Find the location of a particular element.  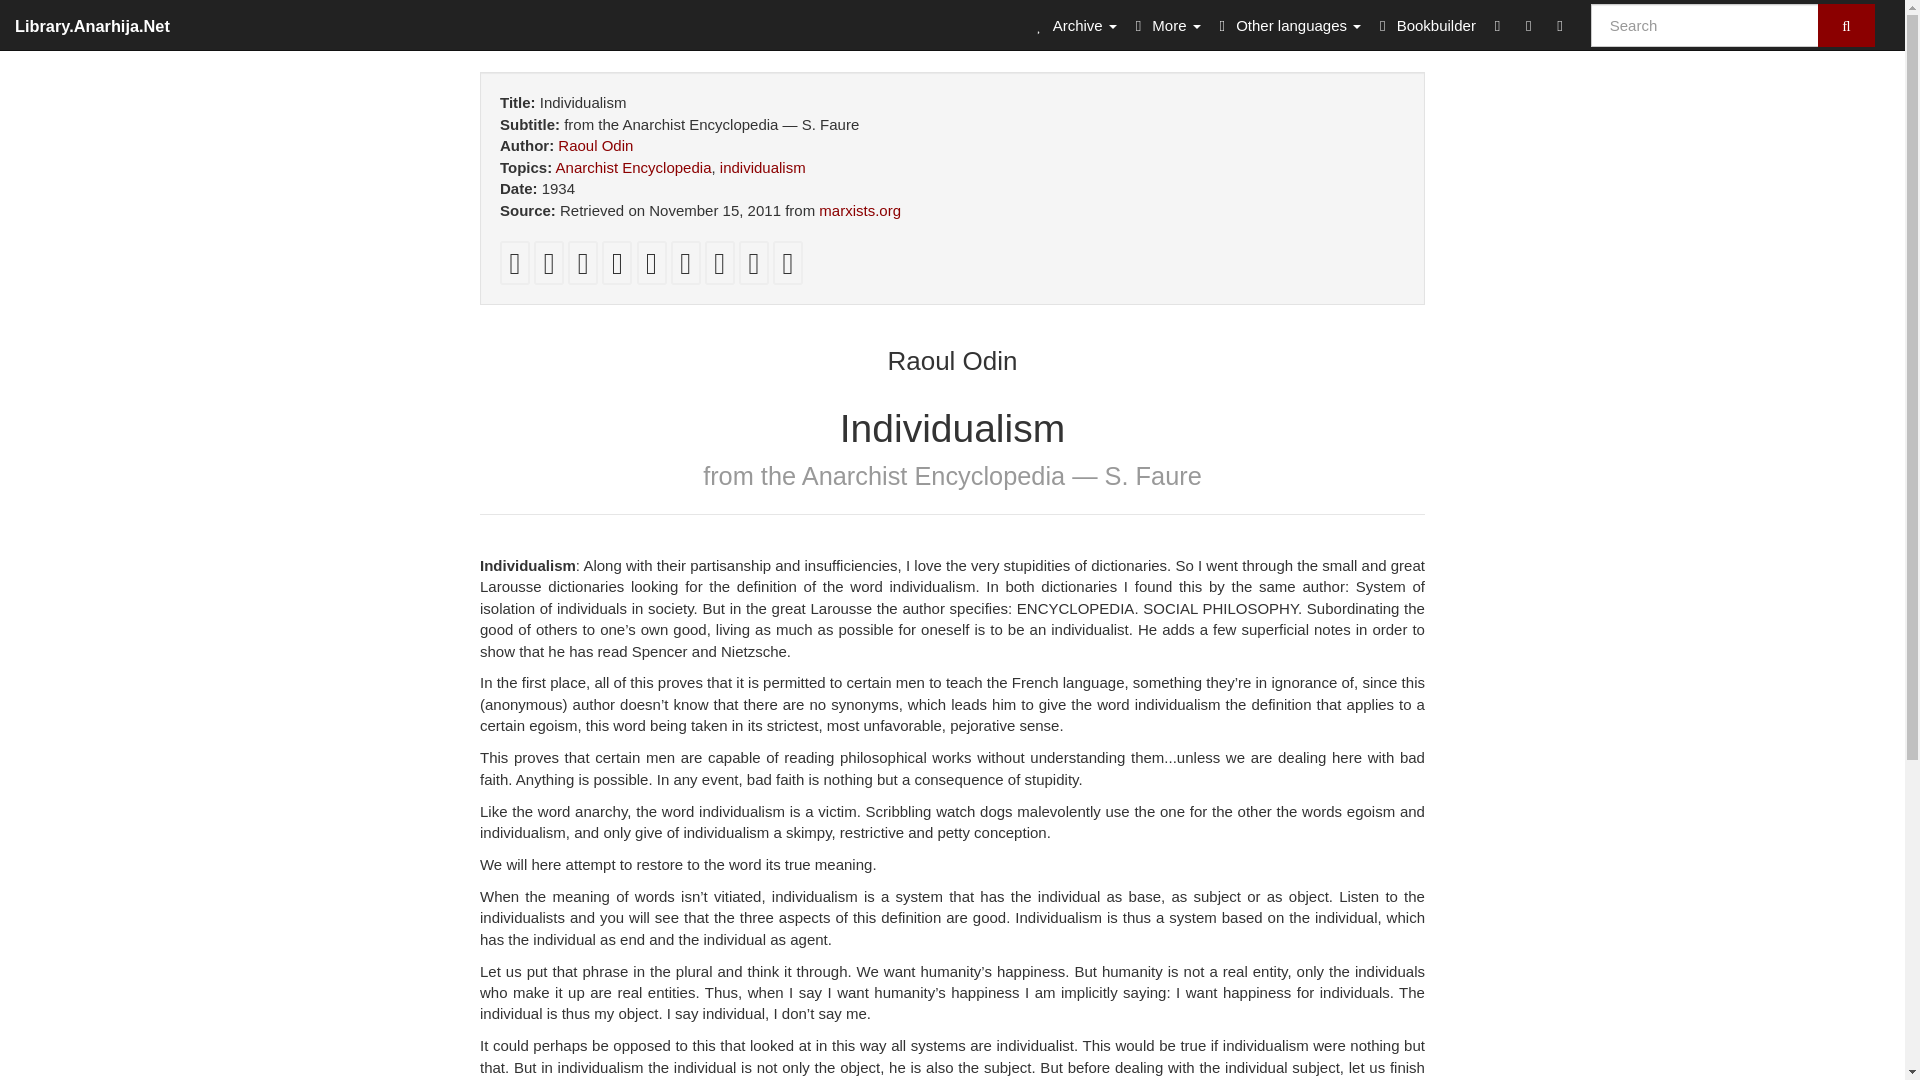

Library.Anarhija.Net is located at coordinates (92, 24).